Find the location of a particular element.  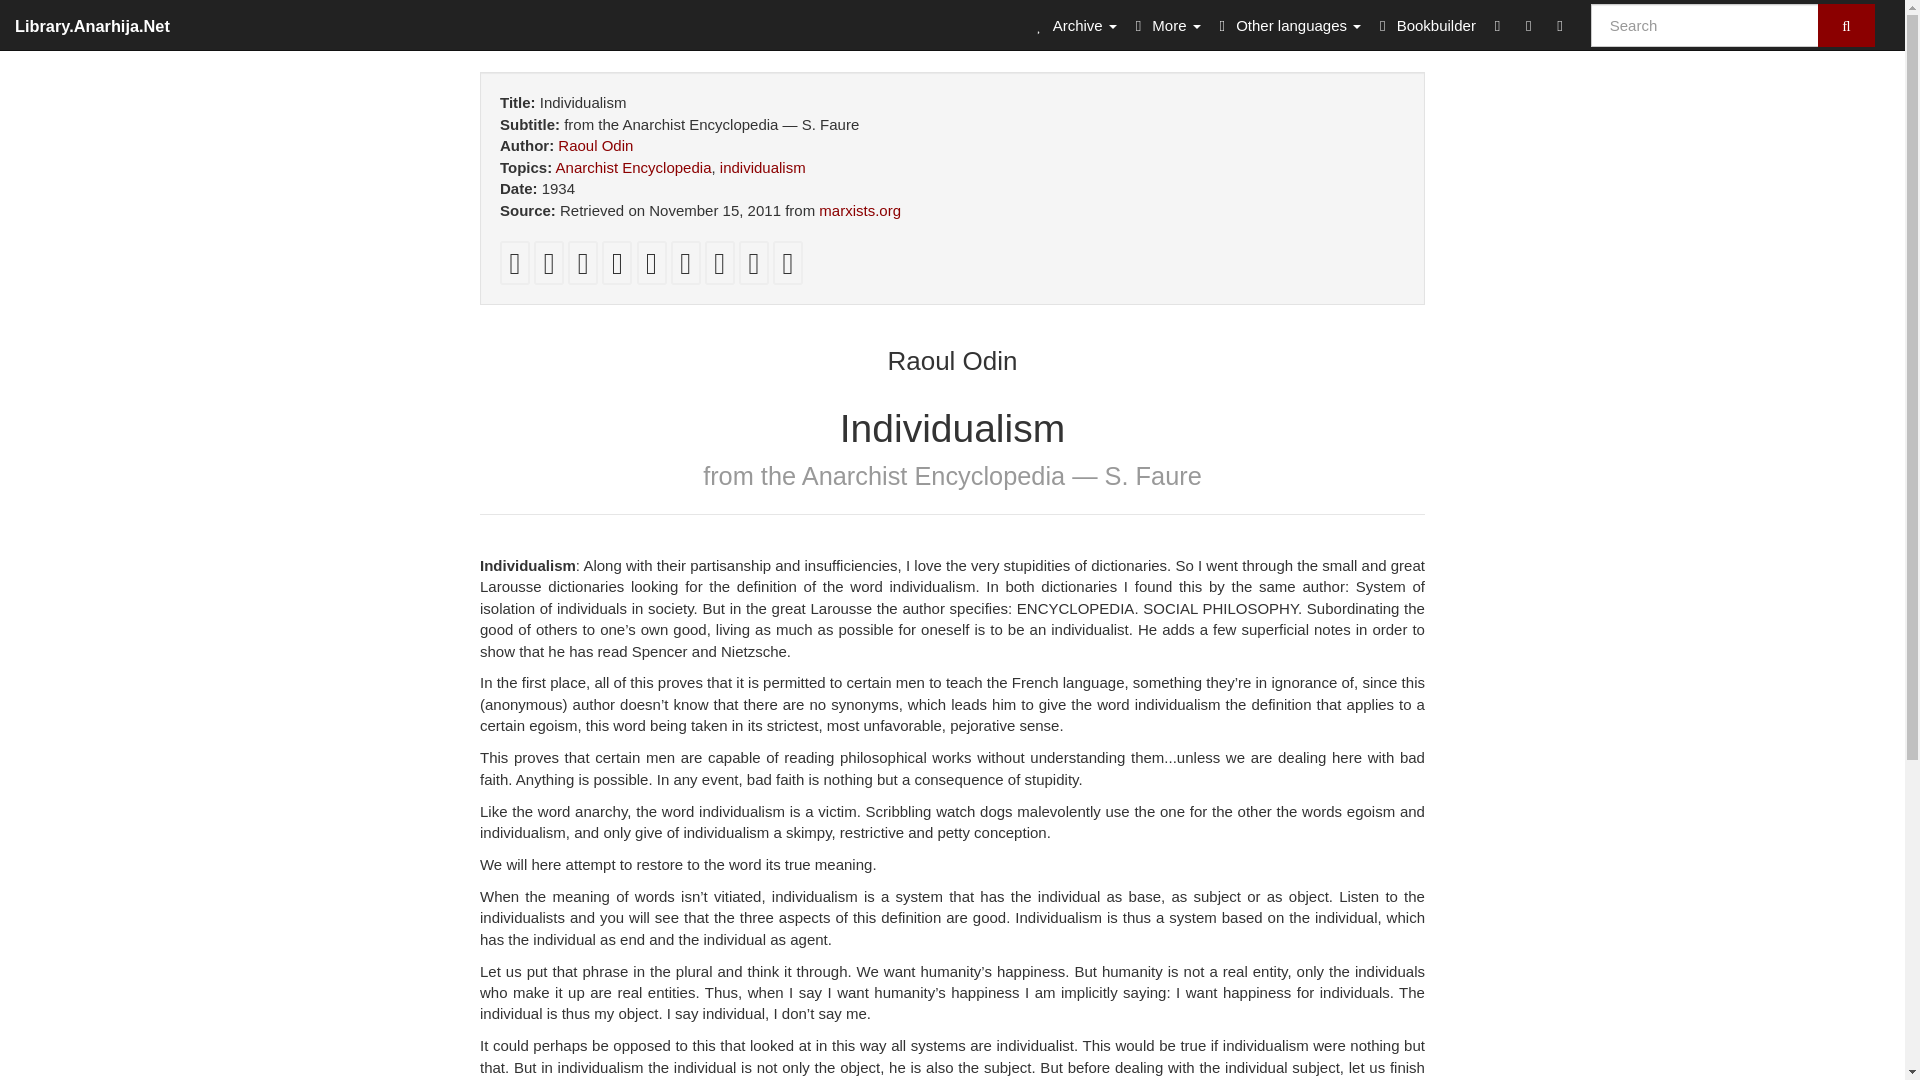

Library.Anarhija.Net is located at coordinates (92, 24).